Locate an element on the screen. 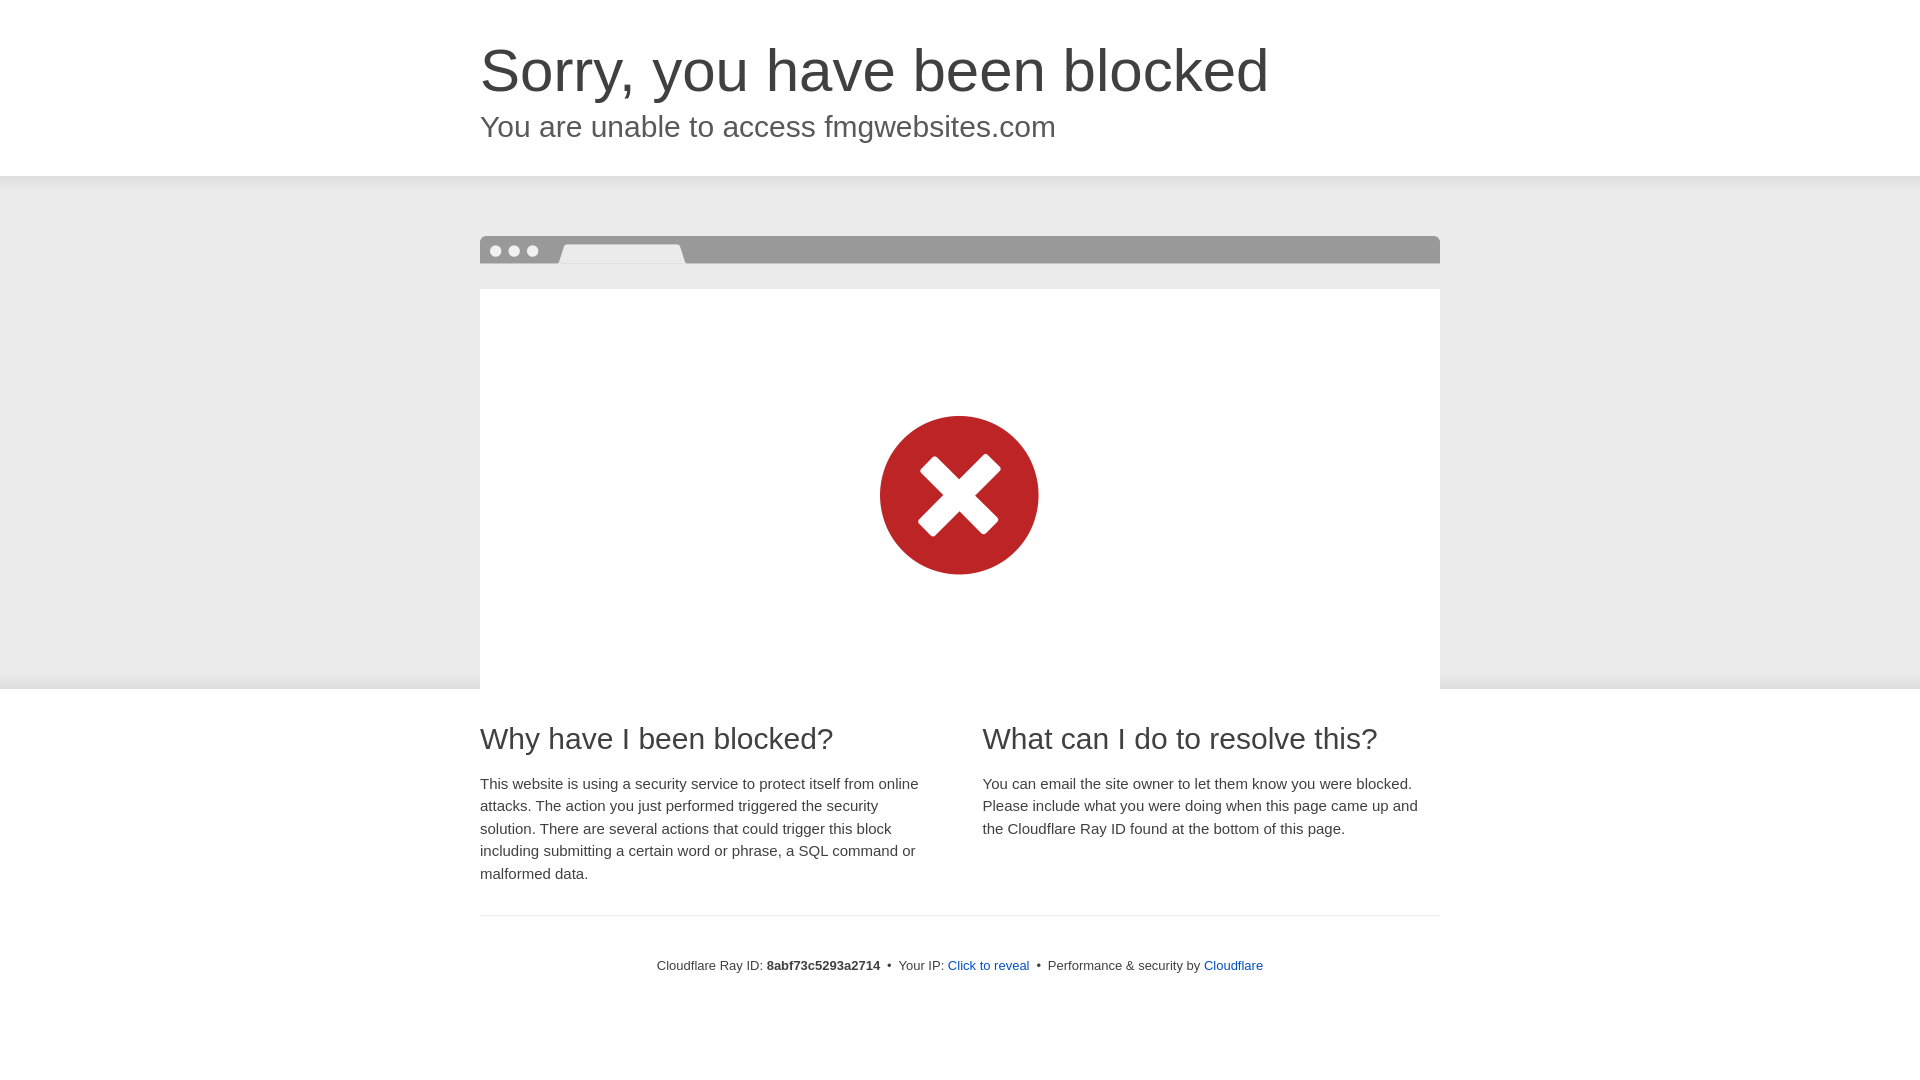  Click to reveal is located at coordinates (988, 966).